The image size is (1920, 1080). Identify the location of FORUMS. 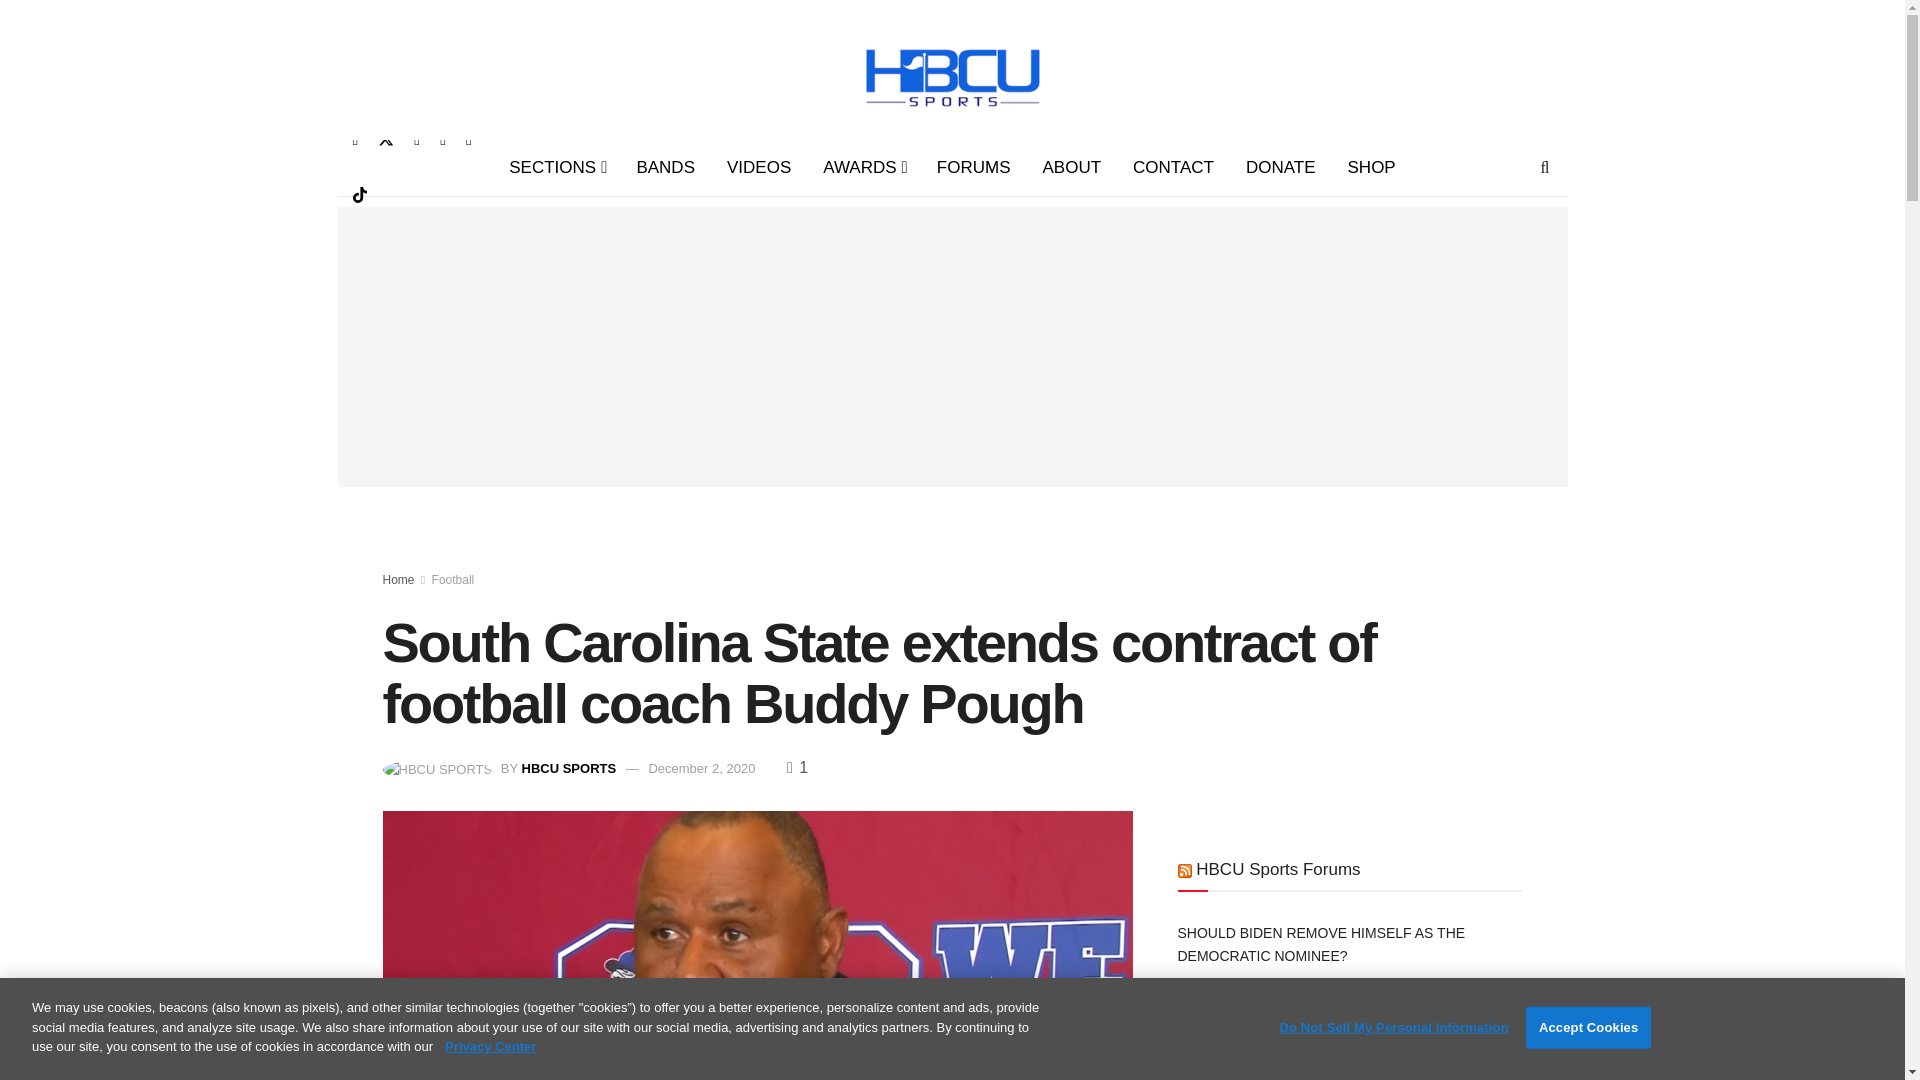
(974, 168).